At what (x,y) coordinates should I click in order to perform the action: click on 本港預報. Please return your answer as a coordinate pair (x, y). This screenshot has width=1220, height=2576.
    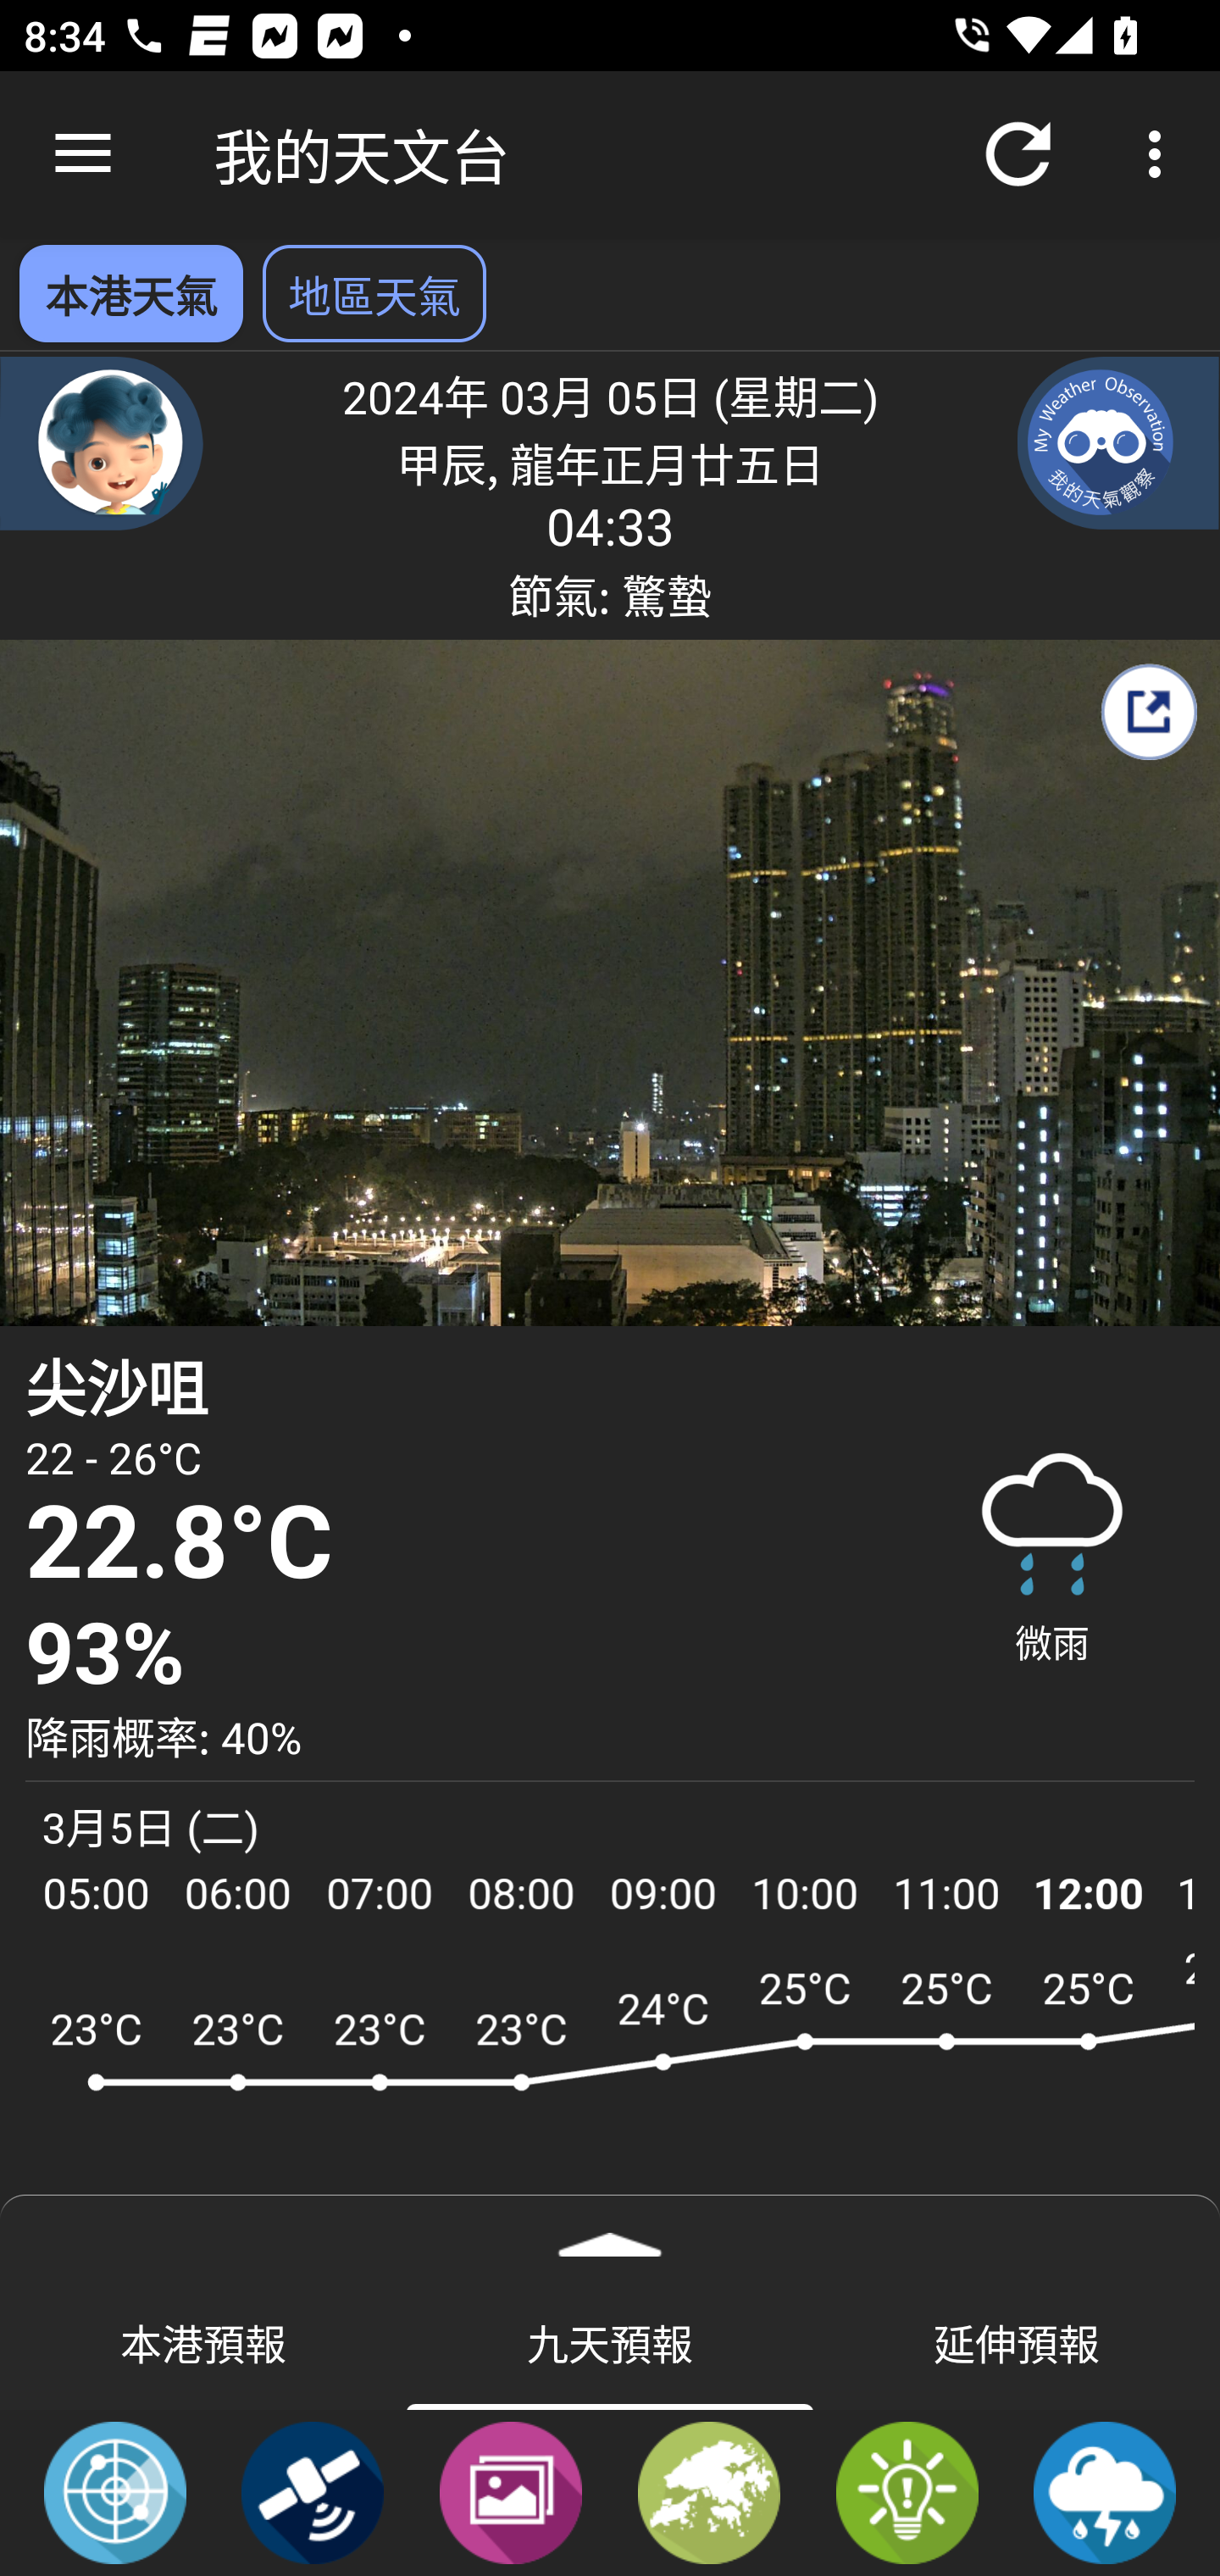
    Looking at the image, I should click on (203, 2341).